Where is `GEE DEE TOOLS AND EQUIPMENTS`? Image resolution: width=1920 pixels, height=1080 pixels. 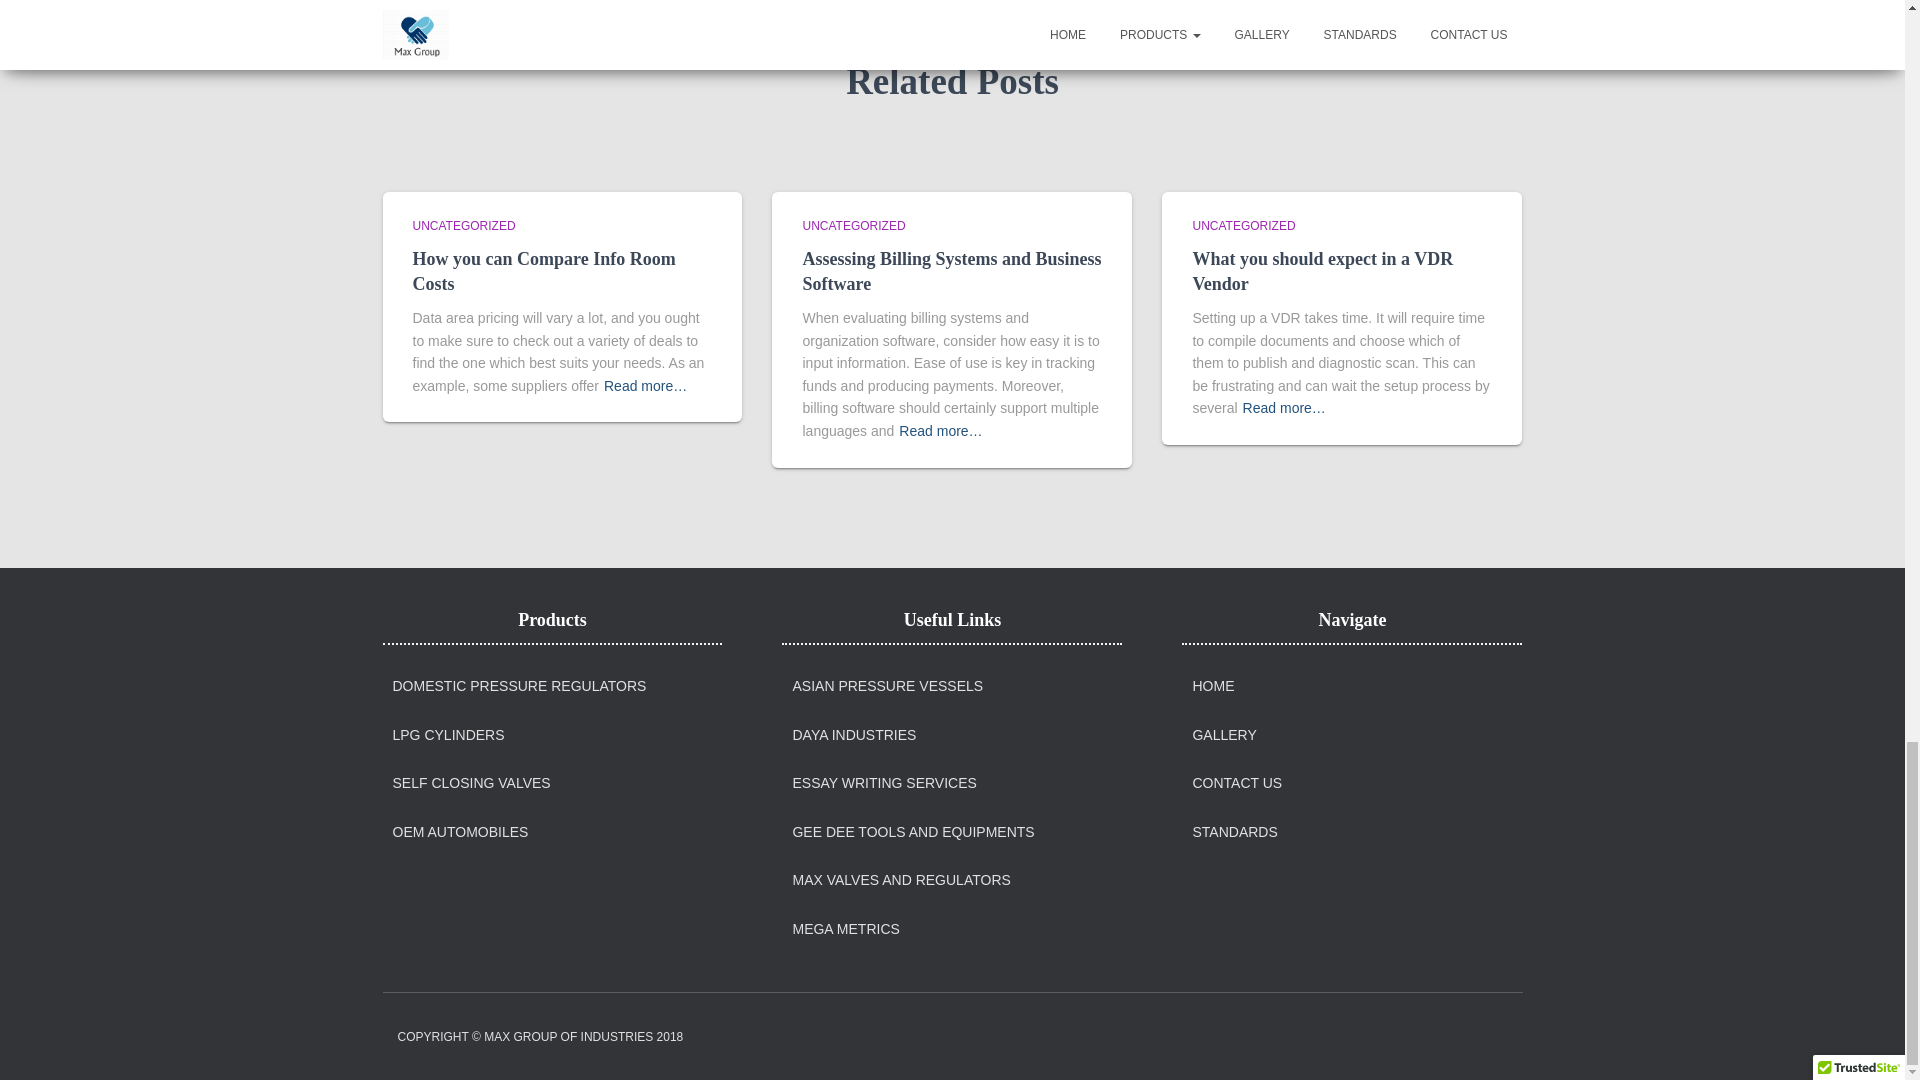 GEE DEE TOOLS AND EQUIPMENTS is located at coordinates (912, 833).